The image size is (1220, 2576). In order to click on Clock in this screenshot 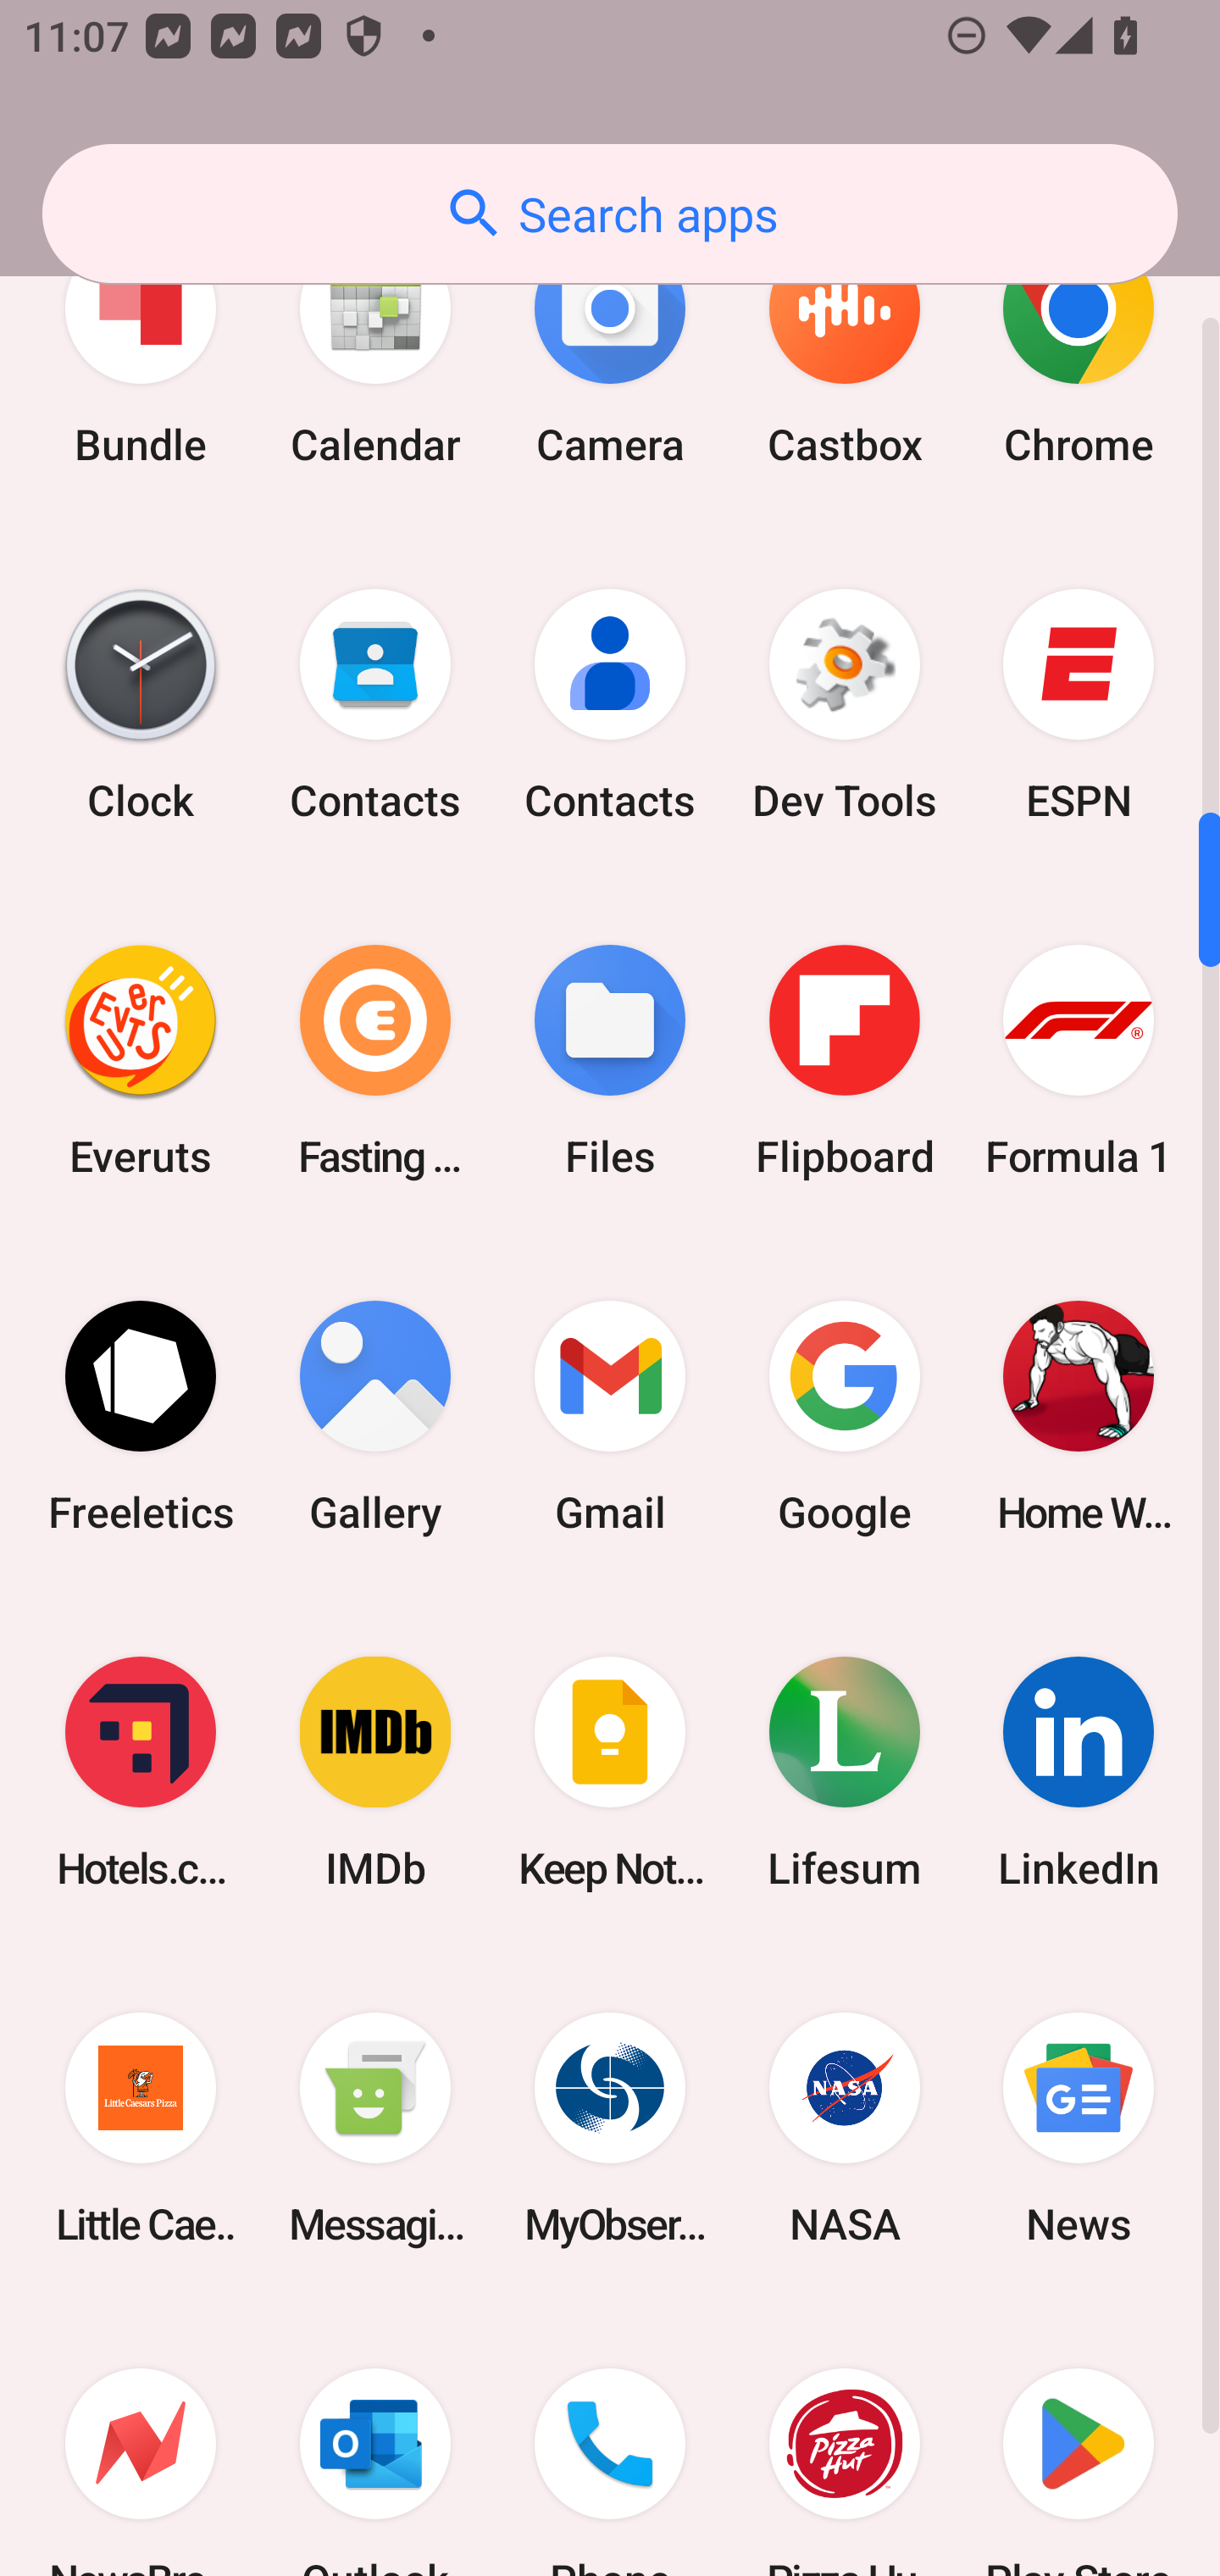, I will do `click(141, 705)`.